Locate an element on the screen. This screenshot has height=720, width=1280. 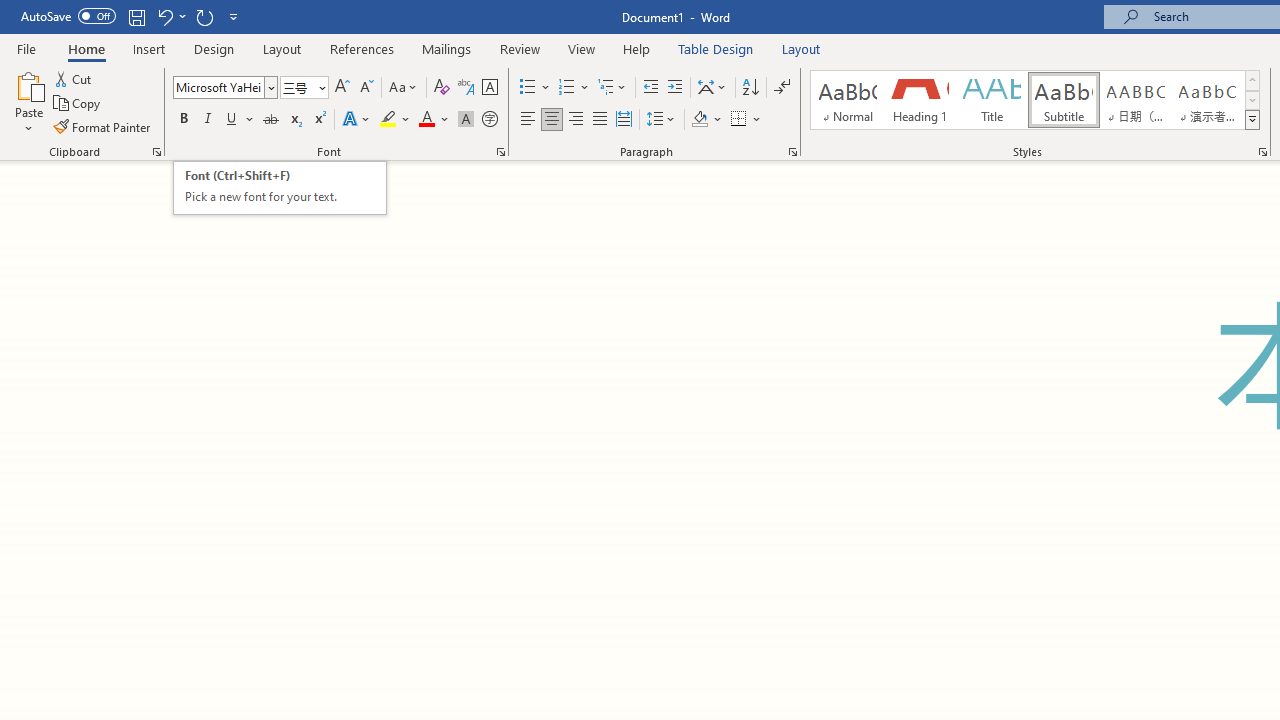
Heading 1 is located at coordinates (920, 100).